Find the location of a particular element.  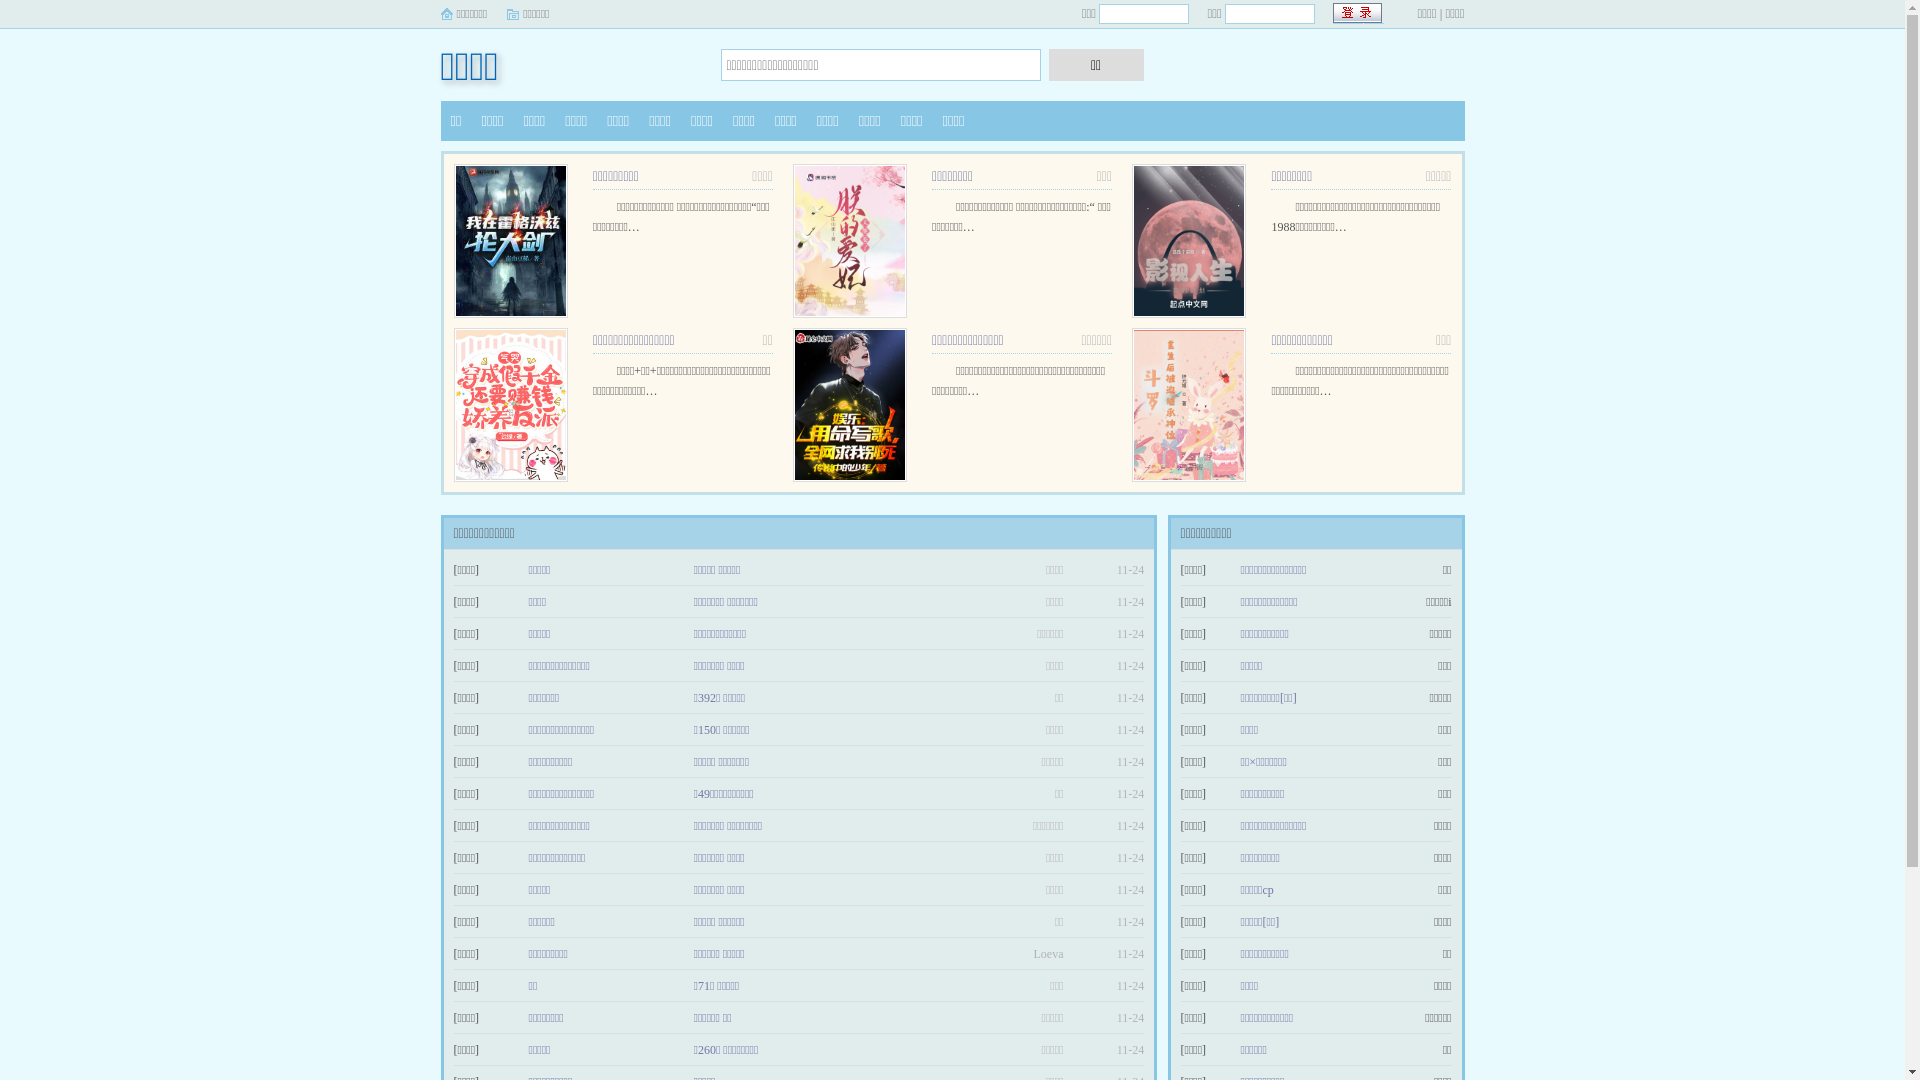

  is located at coordinates (1358, 14).